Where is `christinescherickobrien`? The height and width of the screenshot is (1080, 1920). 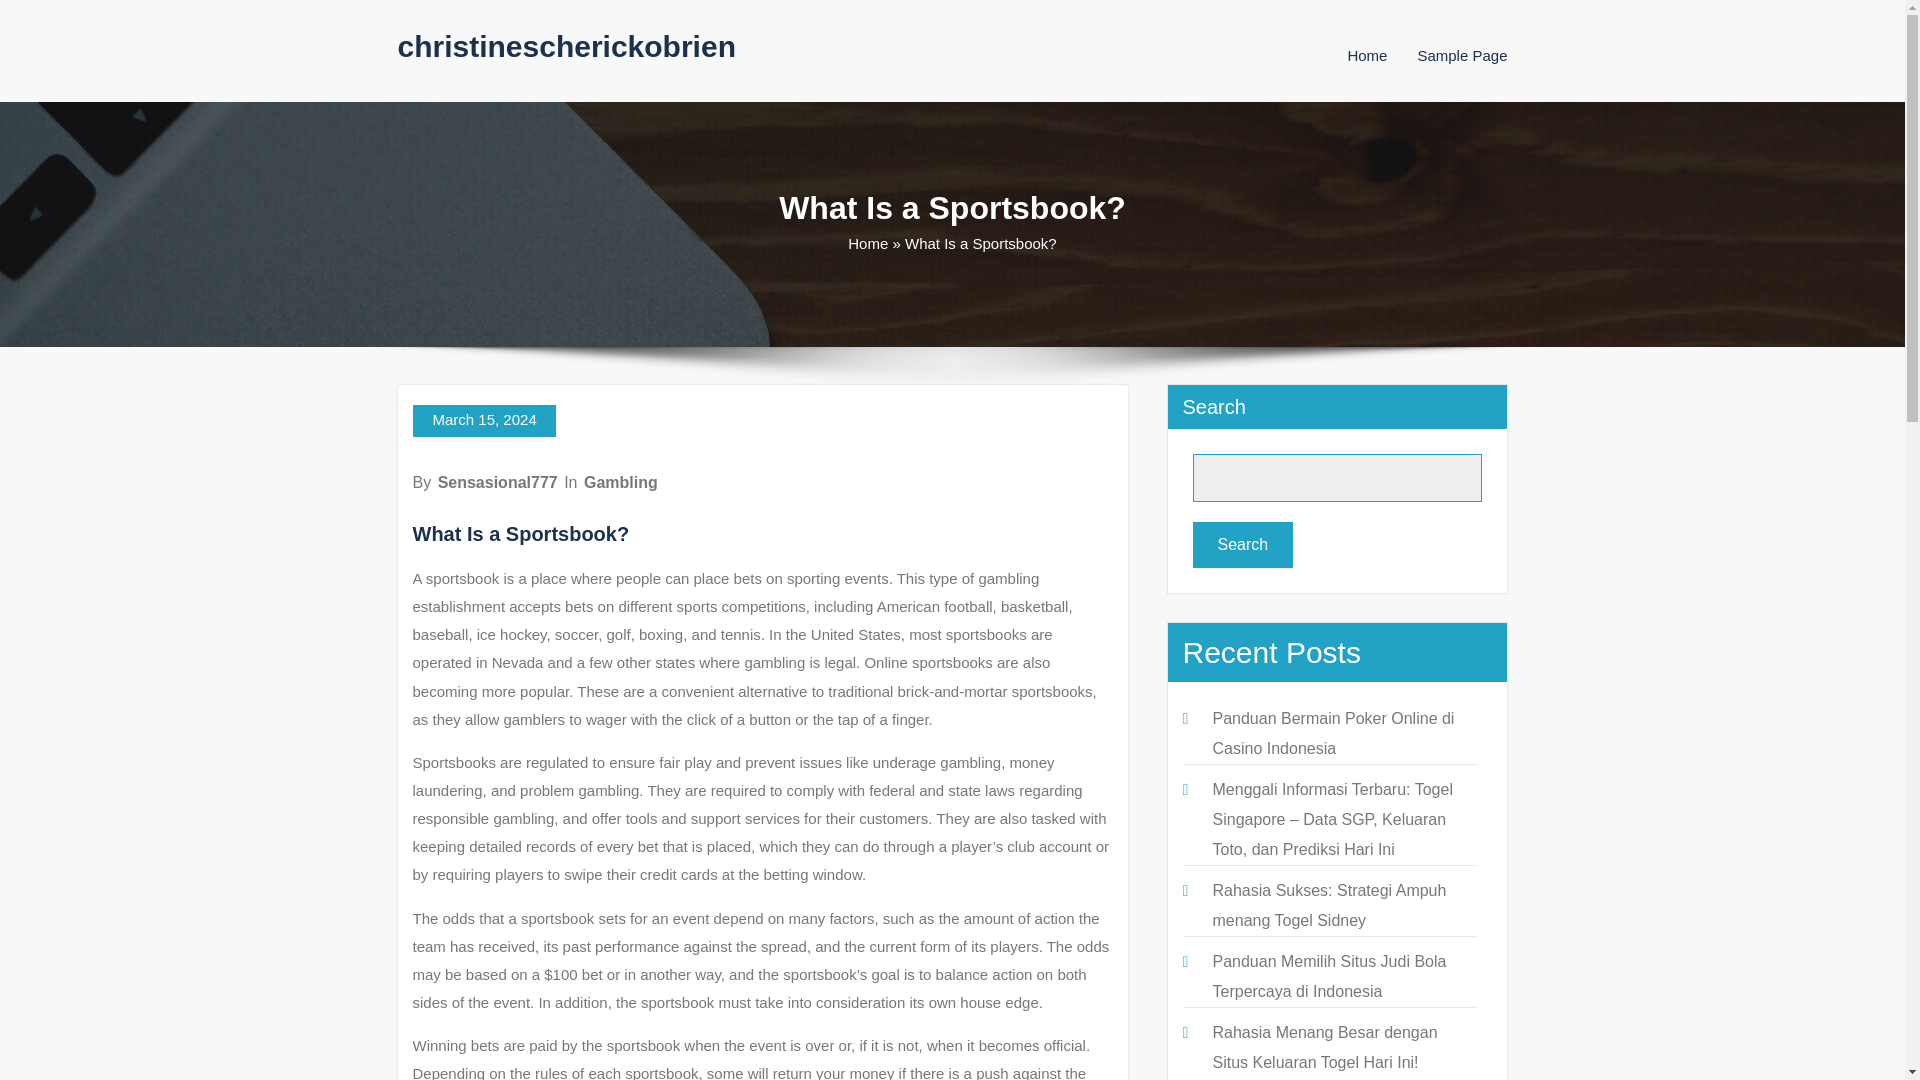
christinescherickobrien is located at coordinates (566, 46).